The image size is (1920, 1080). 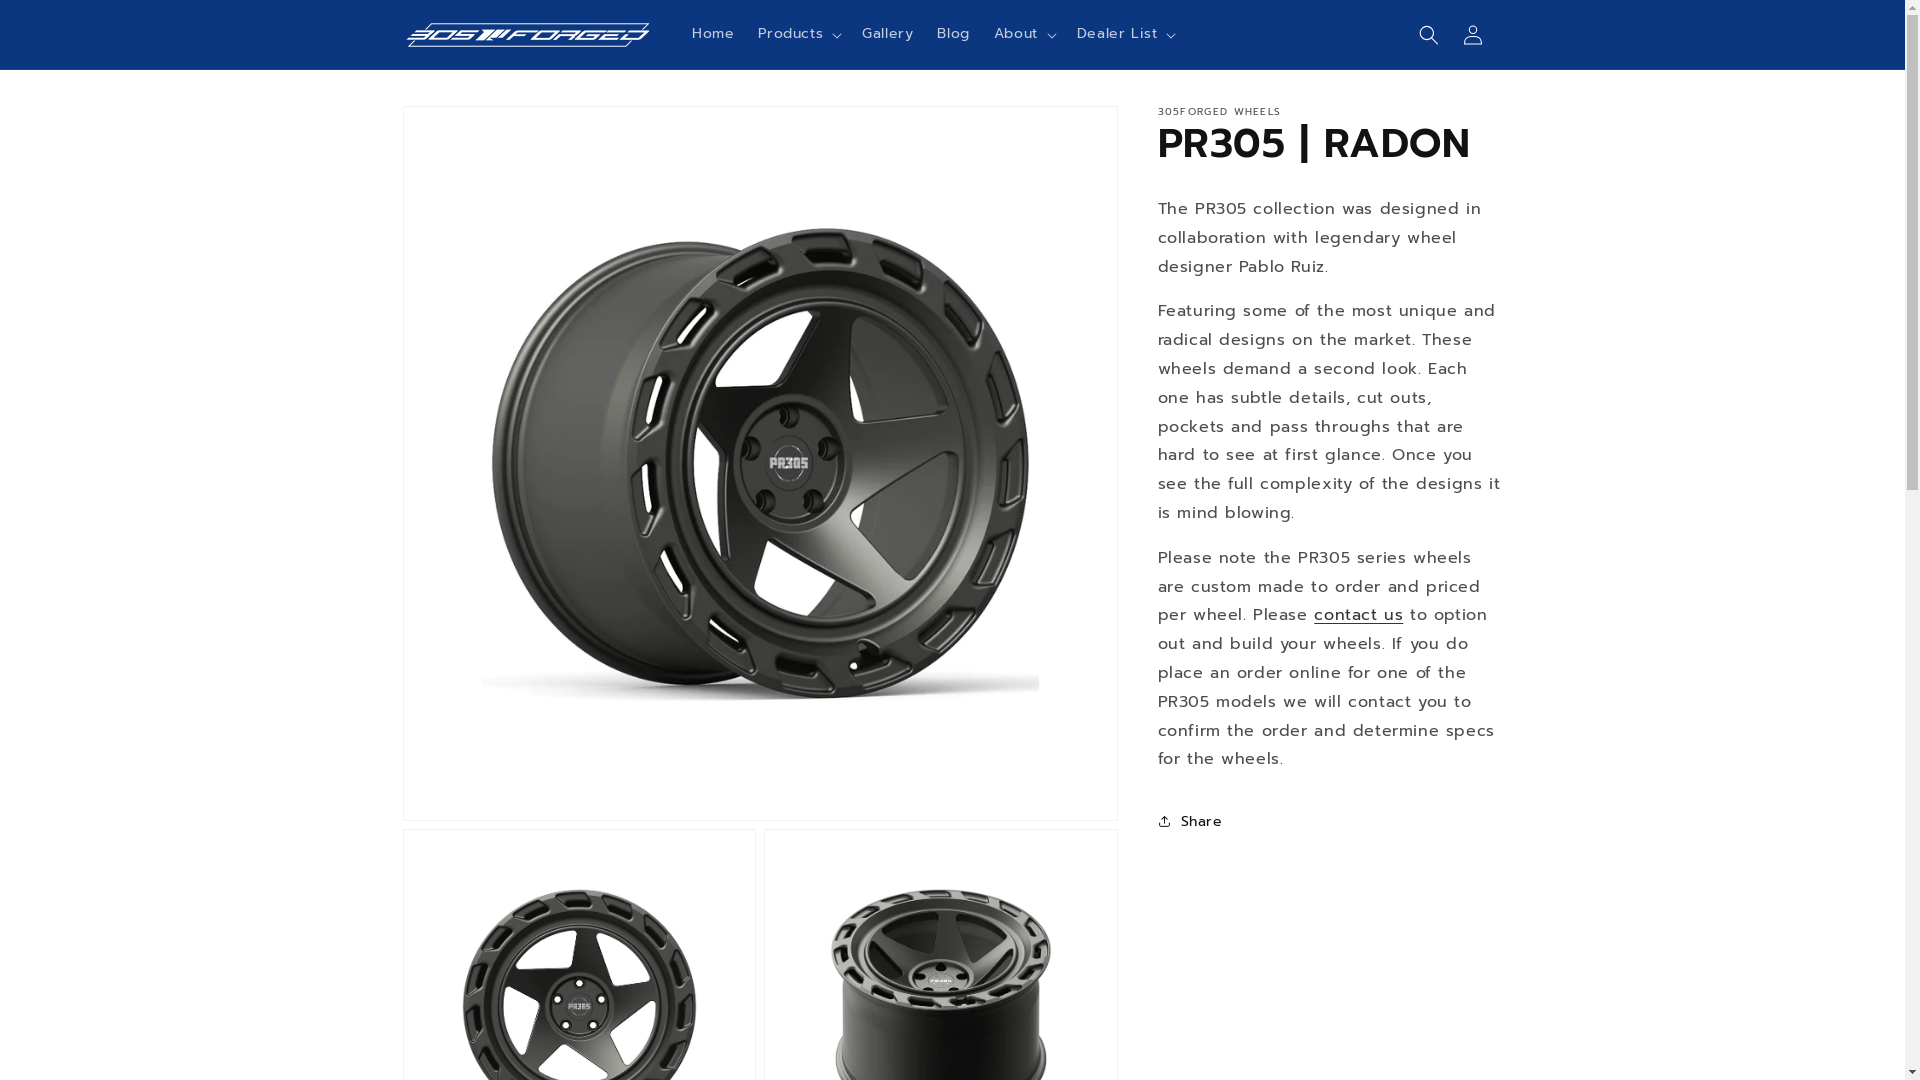 What do you see at coordinates (953, 34) in the screenshot?
I see `Blog` at bounding box center [953, 34].